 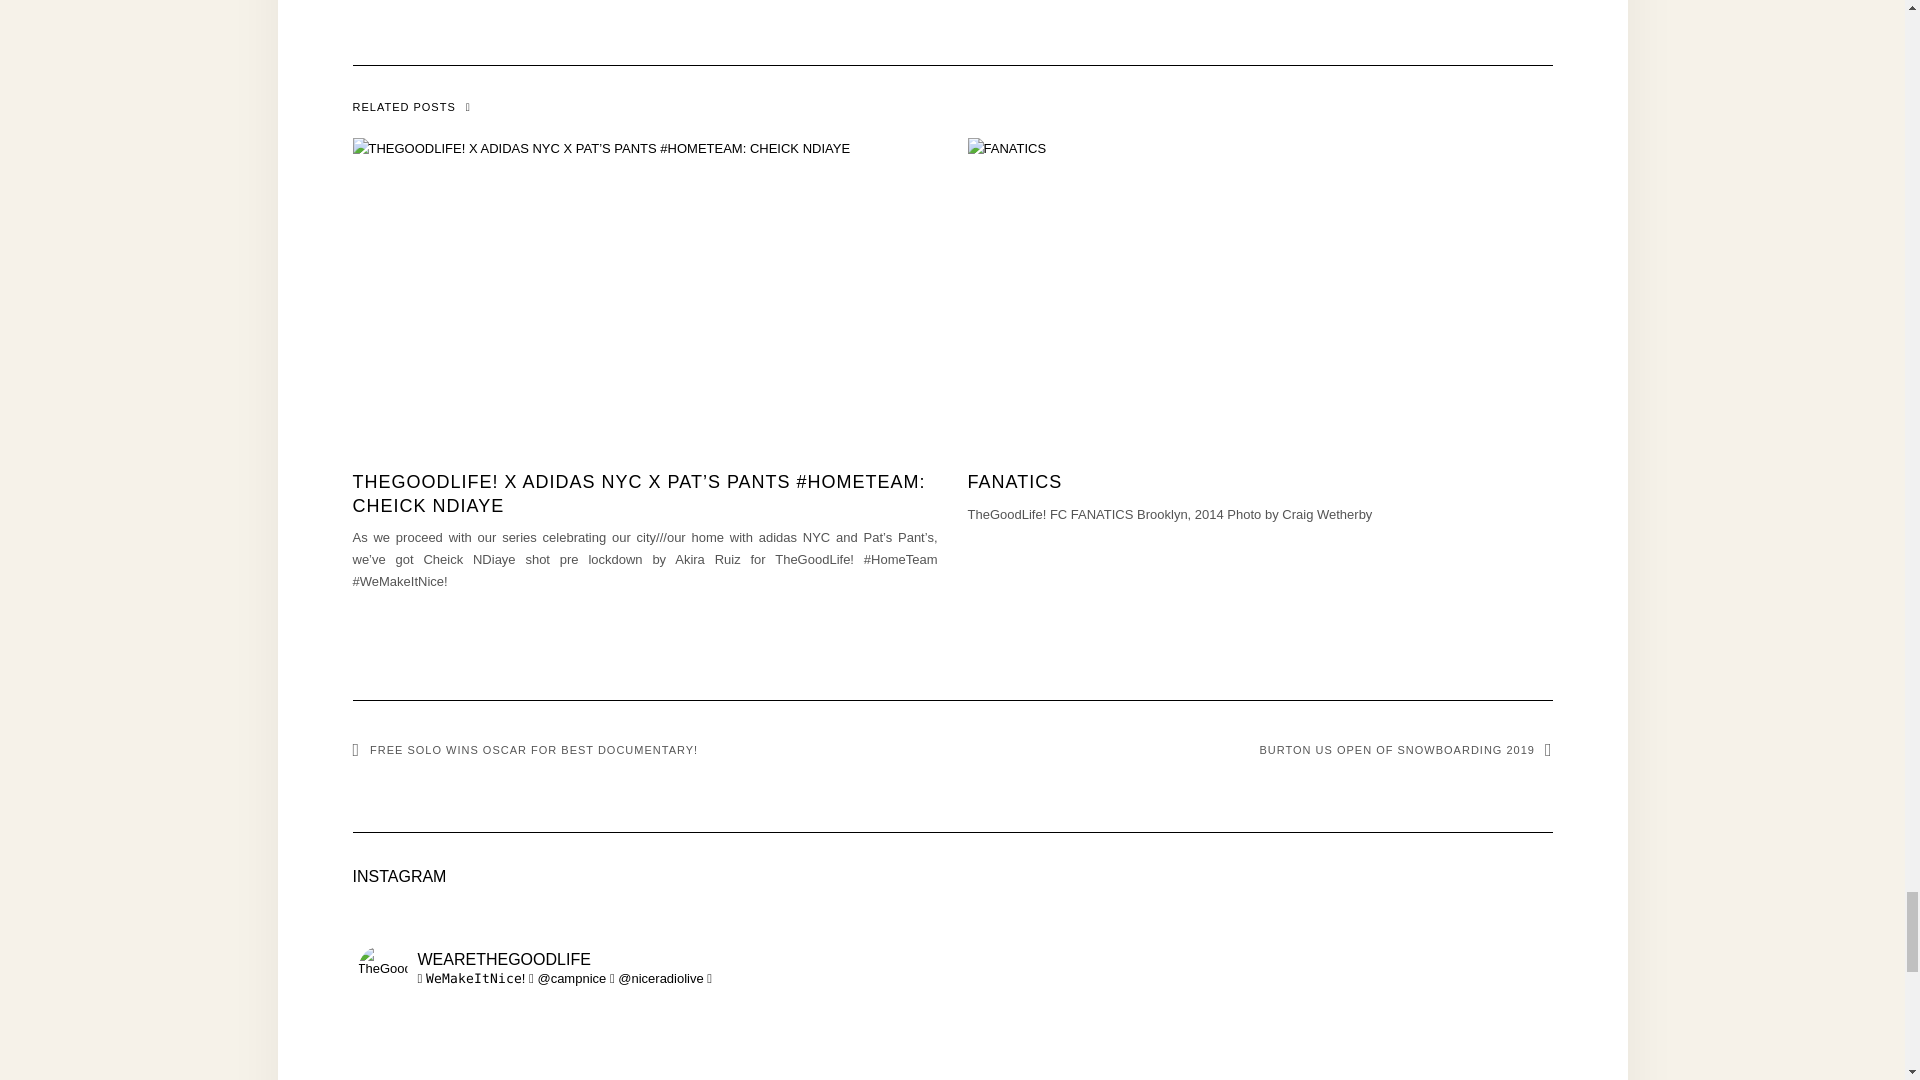 What do you see at coordinates (1015, 482) in the screenshot?
I see `FANATICS` at bounding box center [1015, 482].